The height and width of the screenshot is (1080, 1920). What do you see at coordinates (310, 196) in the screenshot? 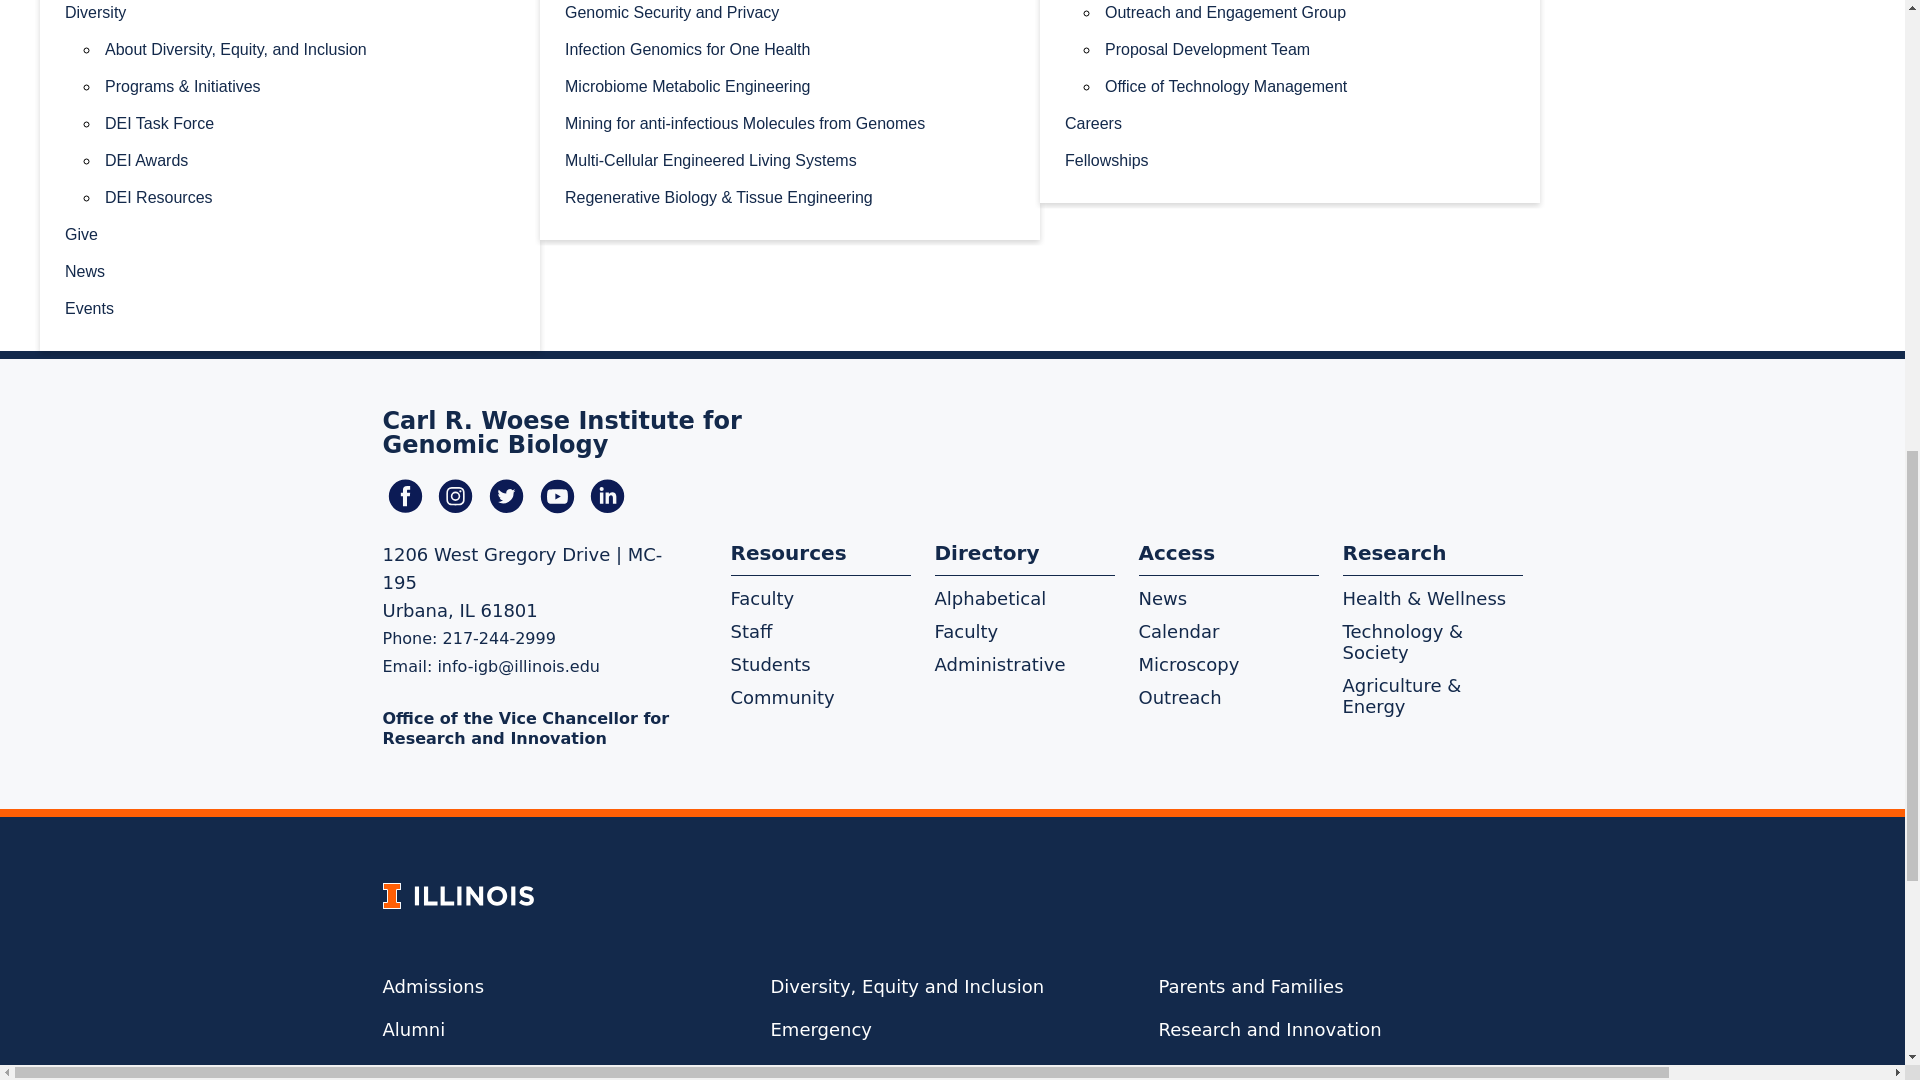
I see `DEI Resources` at bounding box center [310, 196].